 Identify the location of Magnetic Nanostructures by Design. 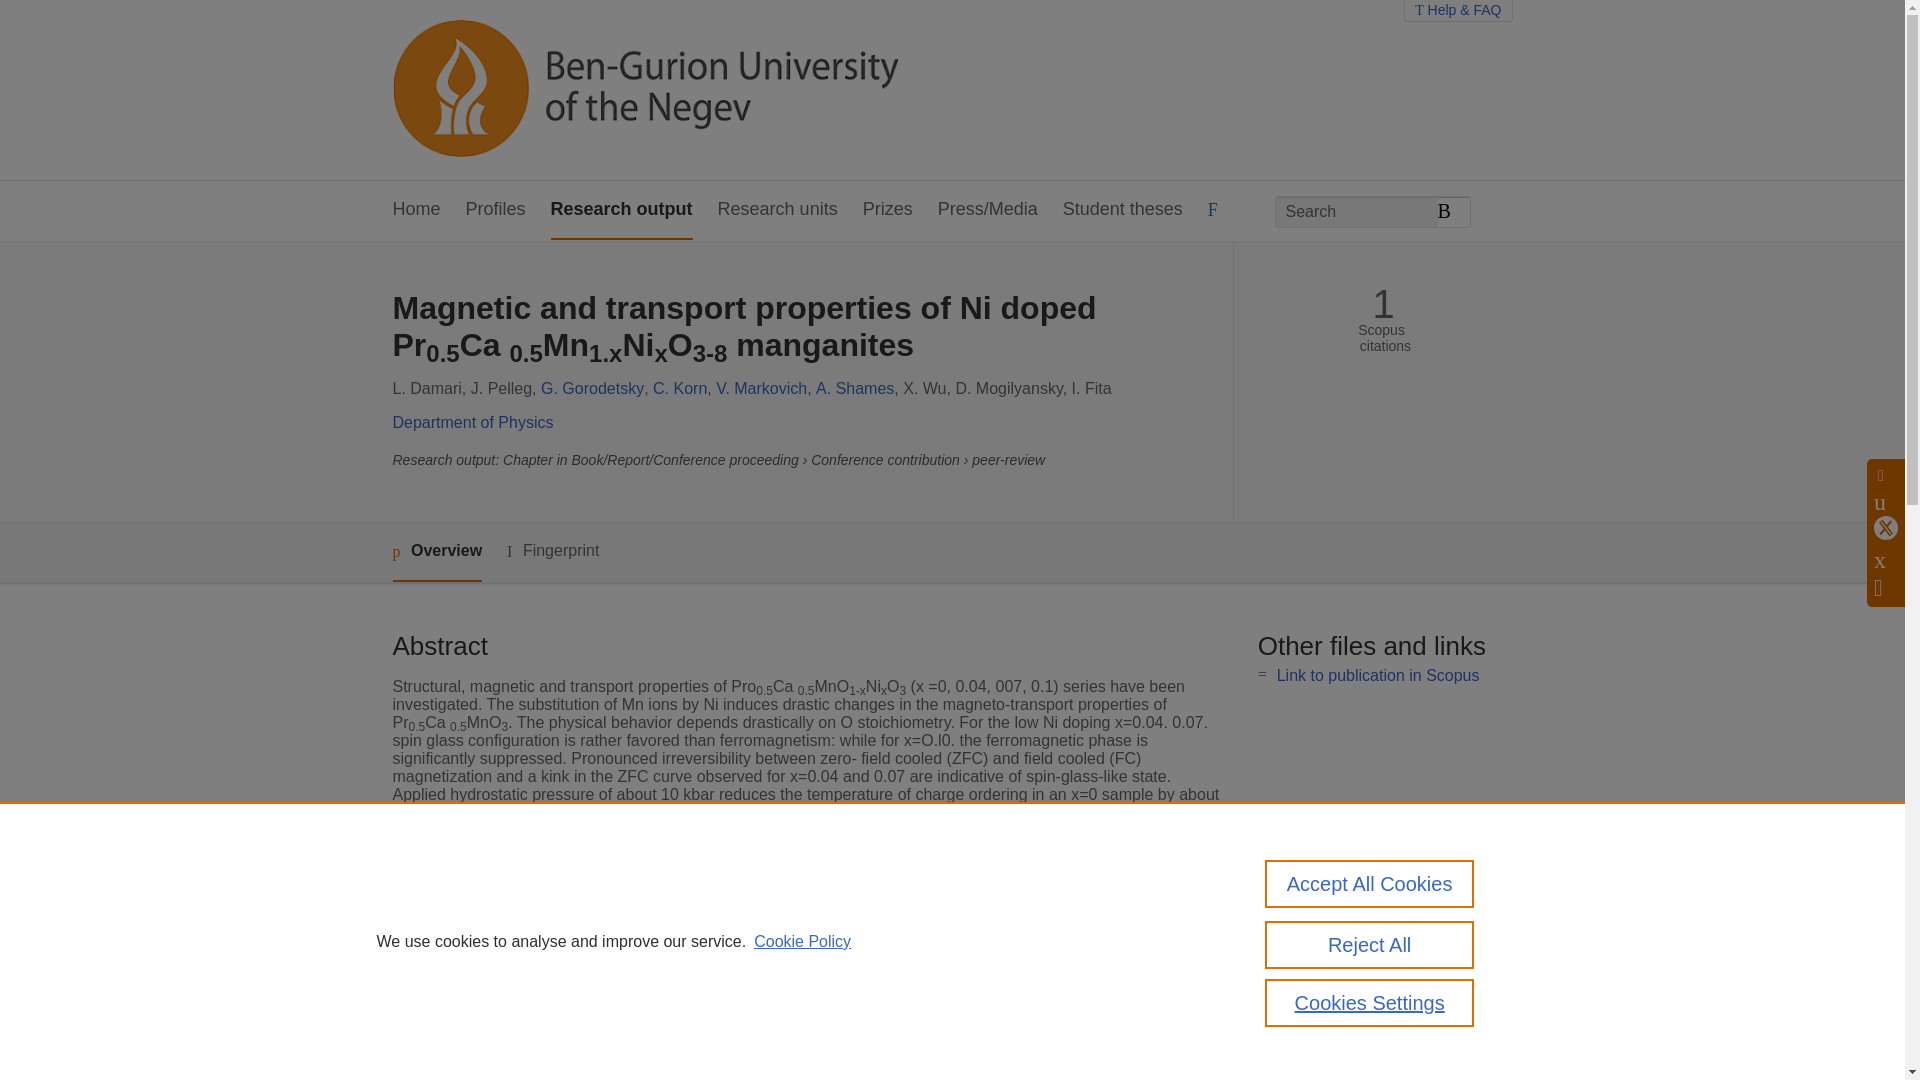
(796, 1050).